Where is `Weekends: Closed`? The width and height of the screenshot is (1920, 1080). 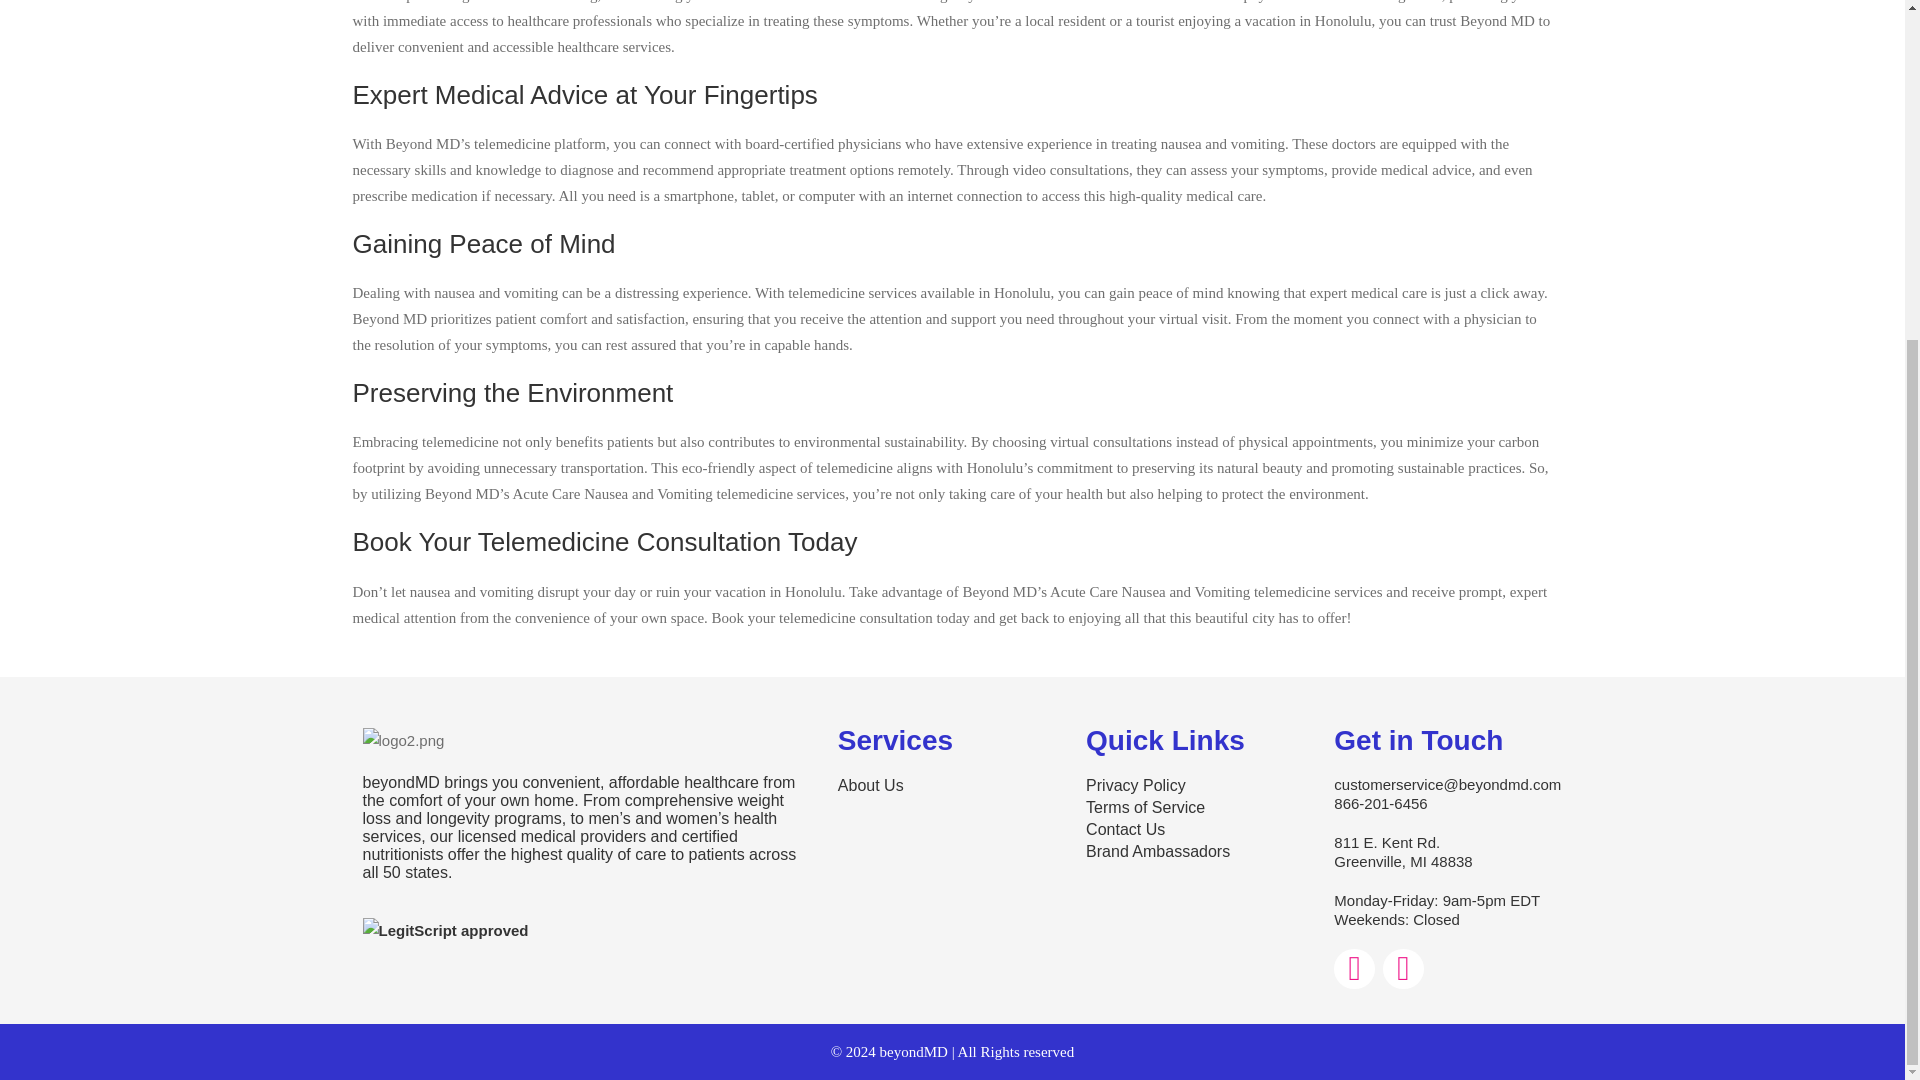 Weekends: Closed is located at coordinates (1438, 919).